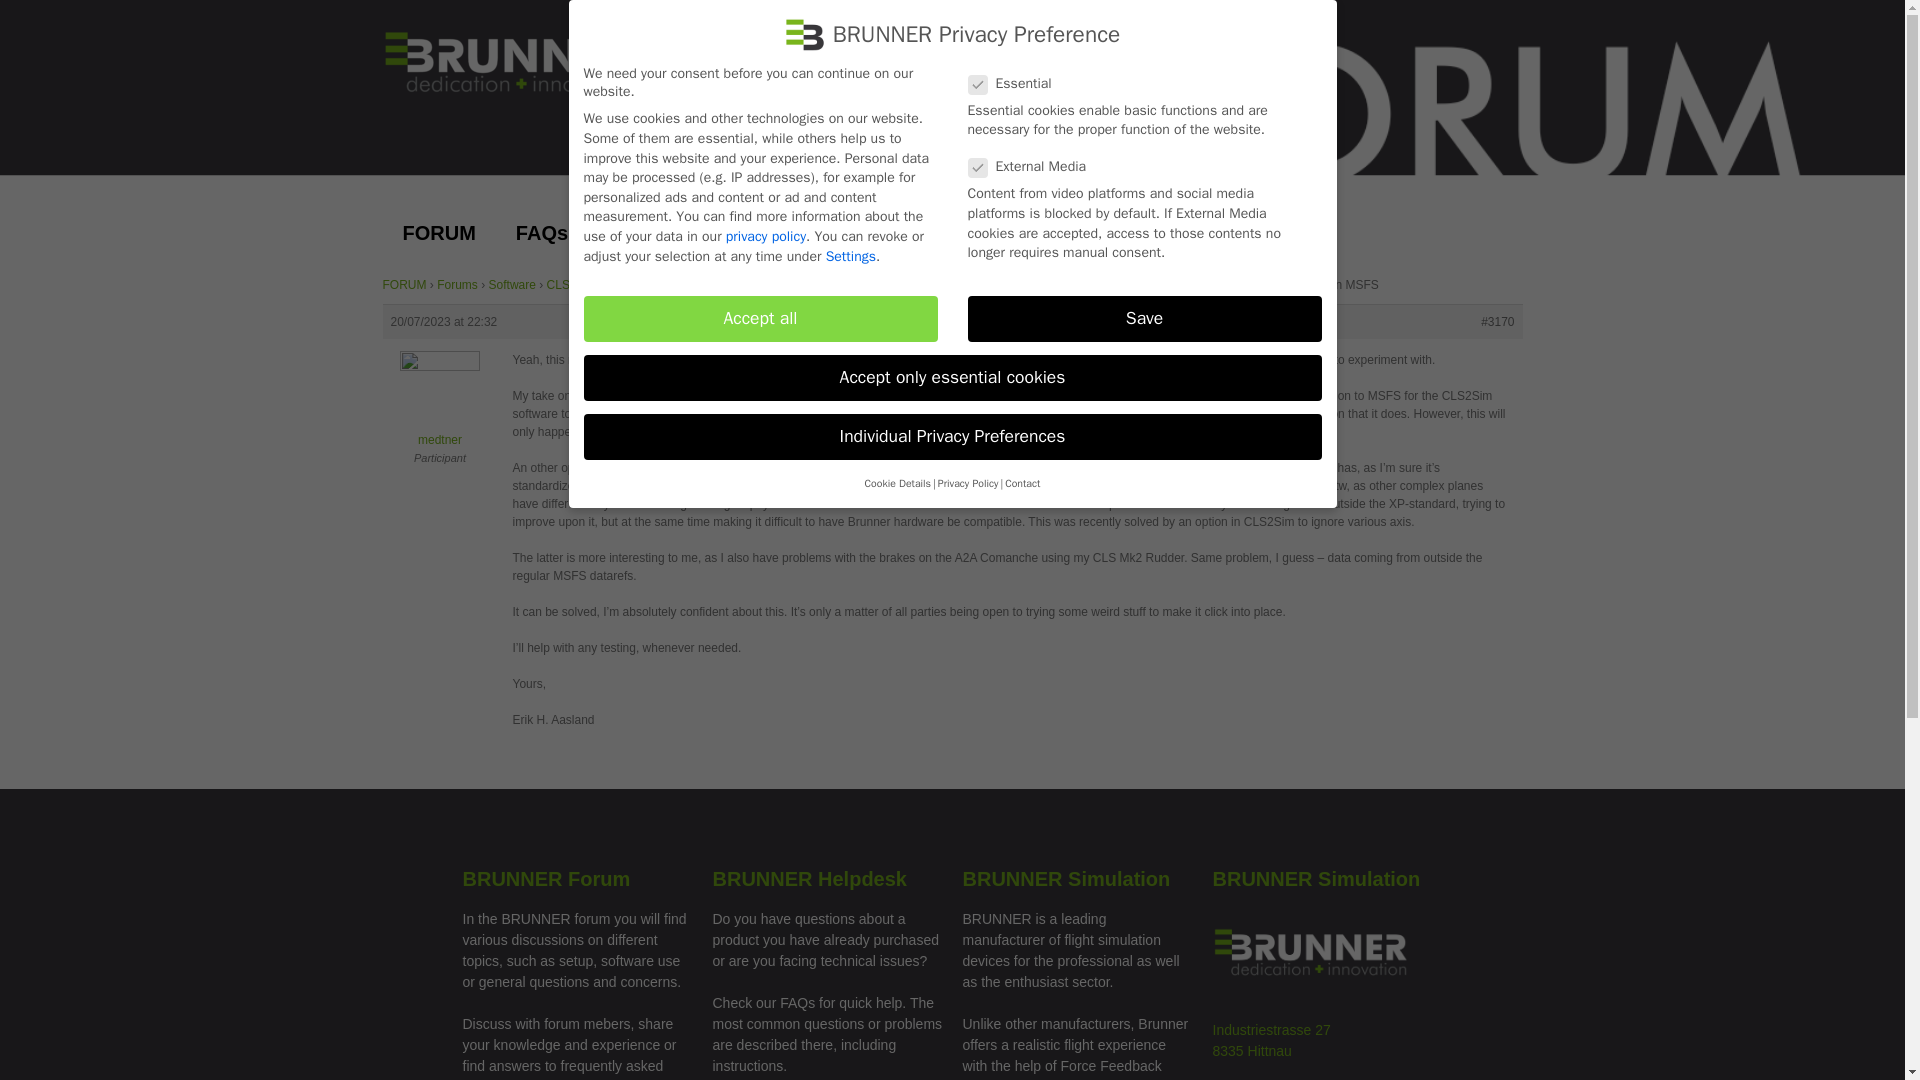 This screenshot has width=1920, height=1080. I want to click on Software, so click(512, 284).